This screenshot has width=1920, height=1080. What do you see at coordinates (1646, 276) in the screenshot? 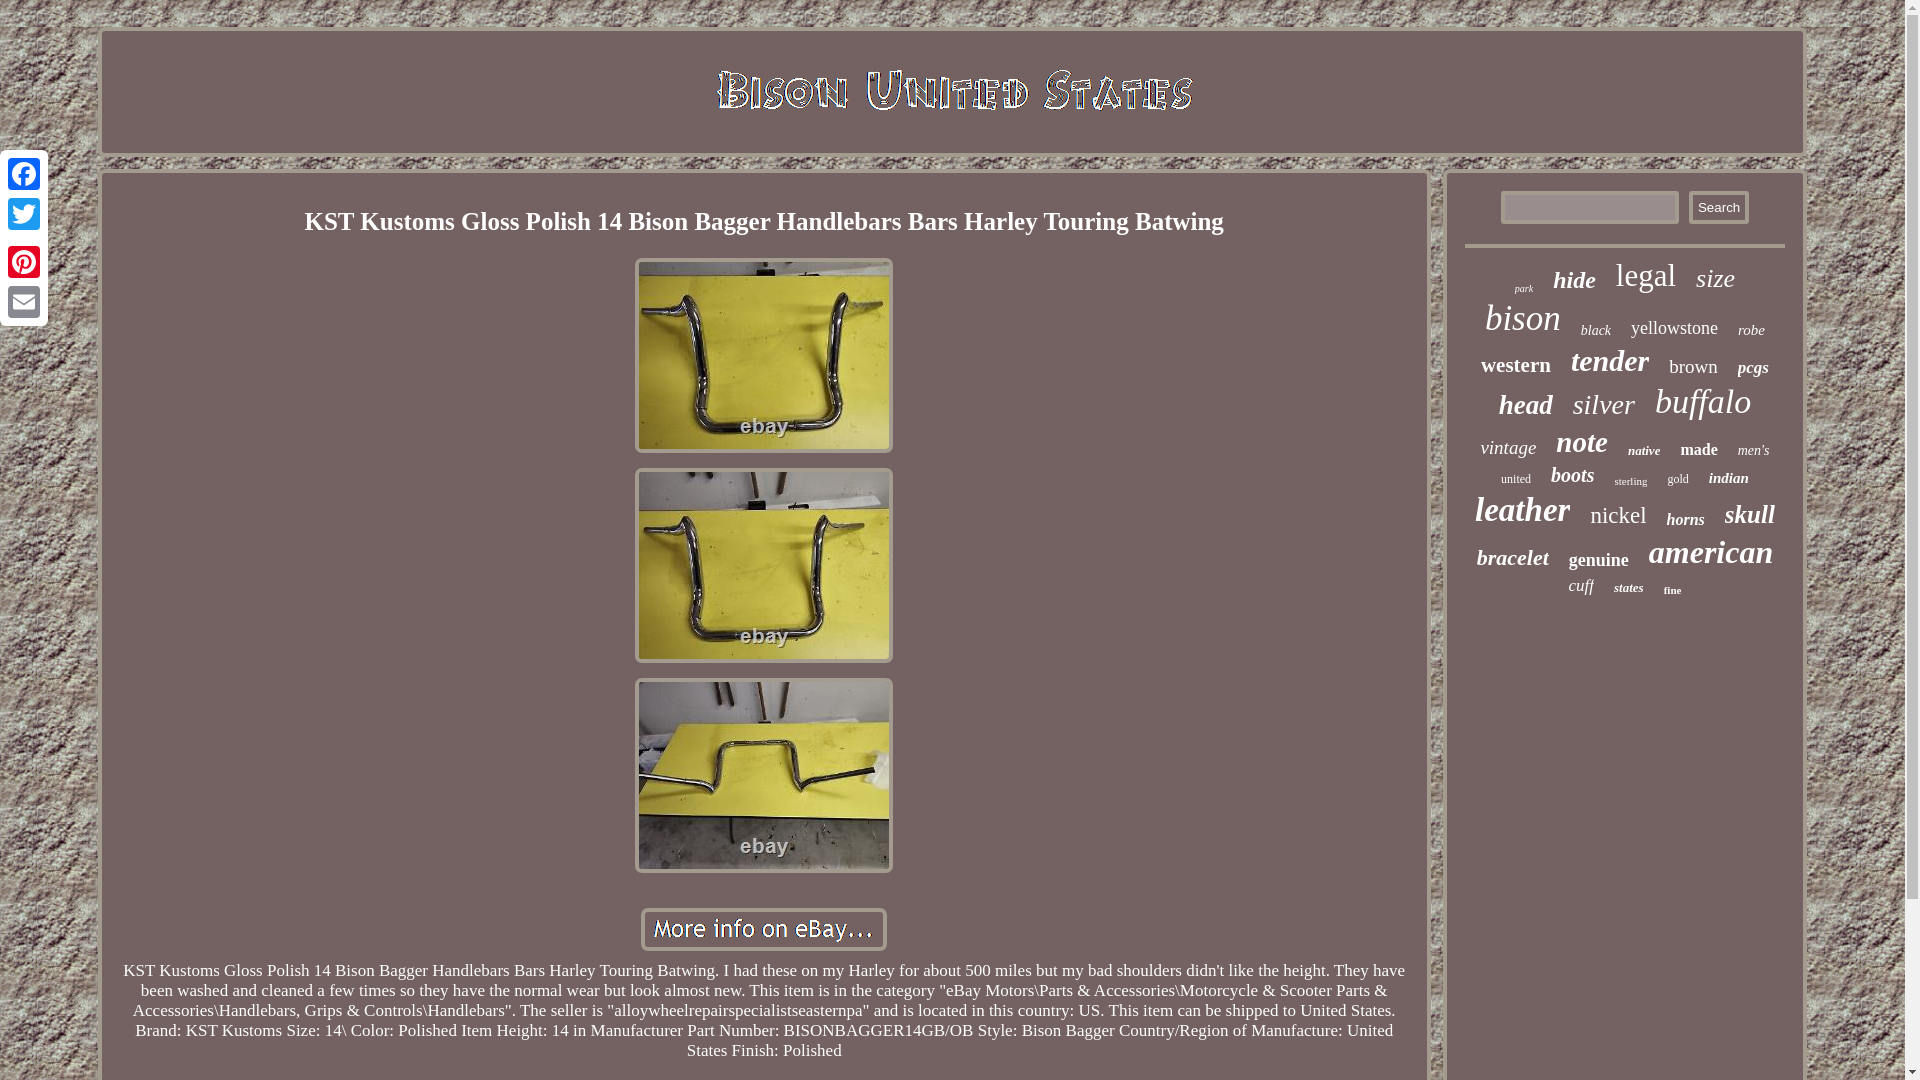
I see `legal` at bounding box center [1646, 276].